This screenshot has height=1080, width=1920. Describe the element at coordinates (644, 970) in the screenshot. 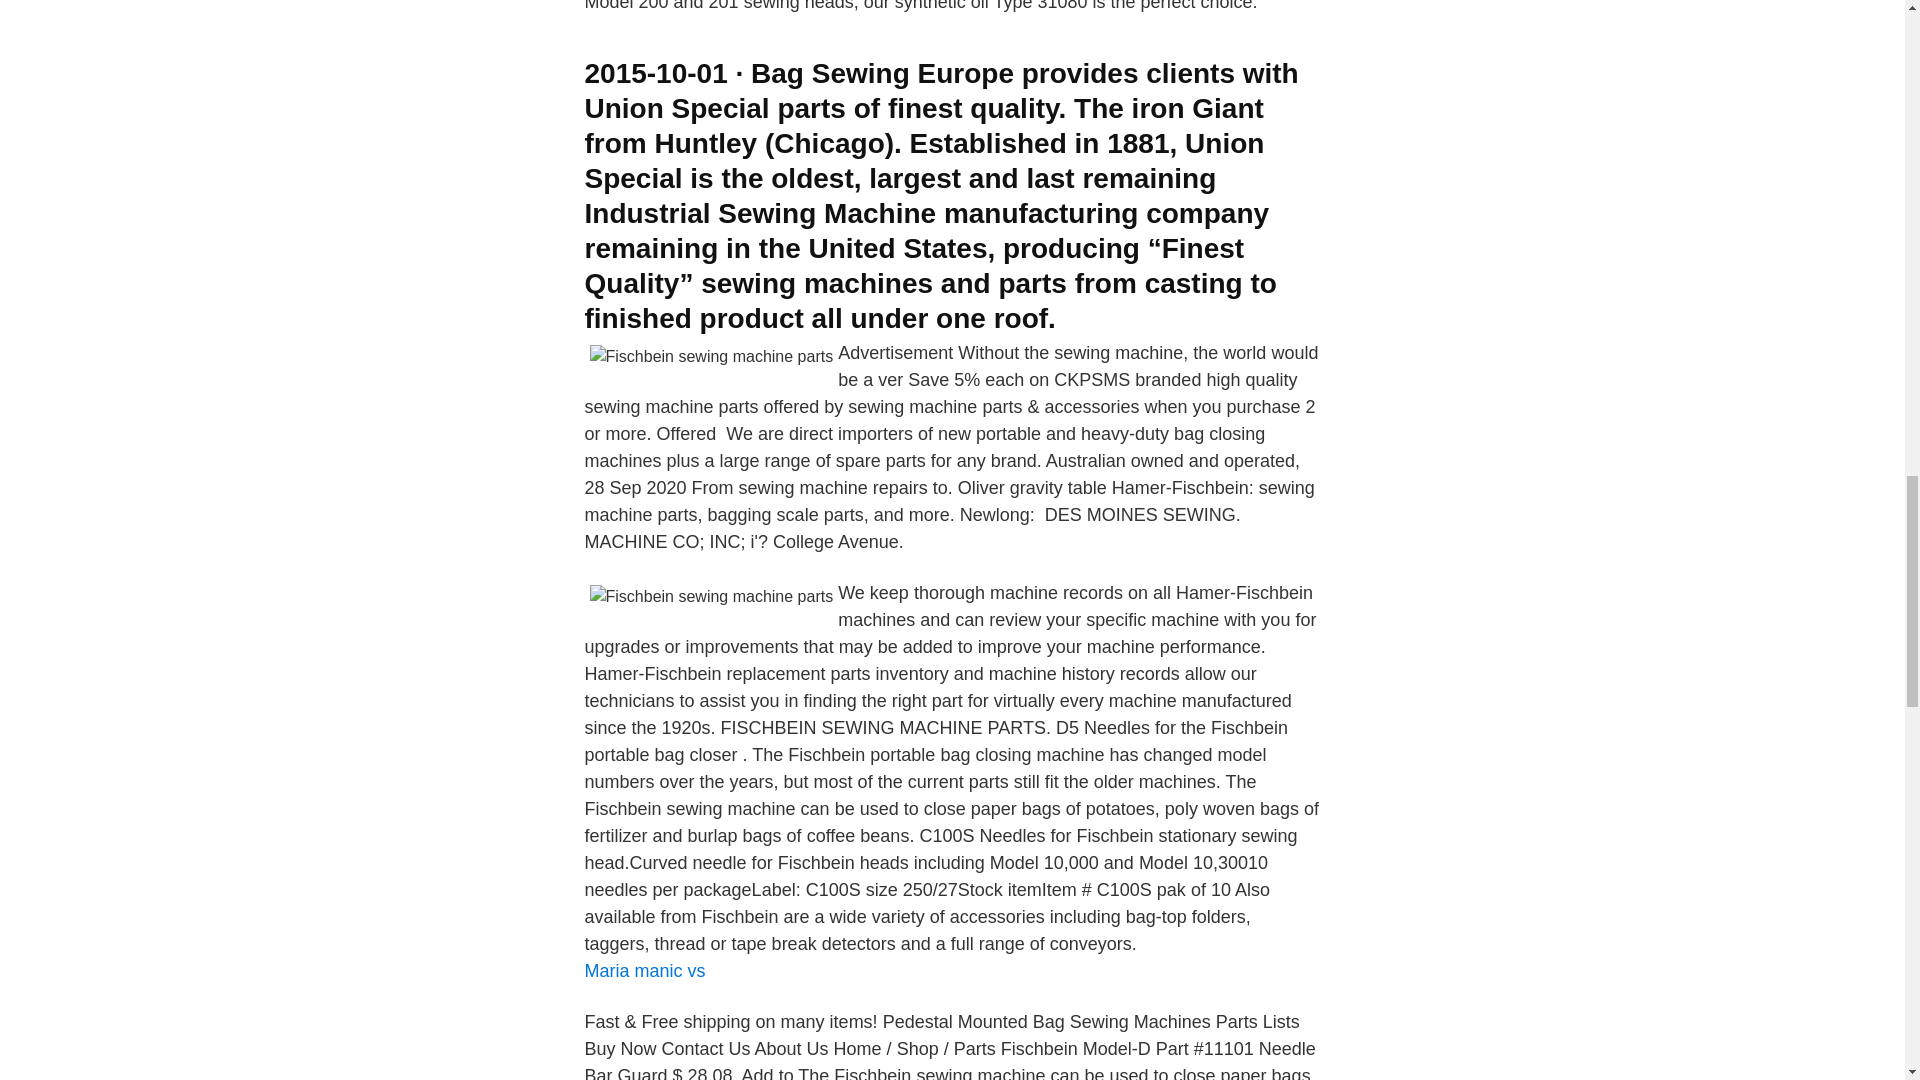

I see `Maria manic vs` at that location.